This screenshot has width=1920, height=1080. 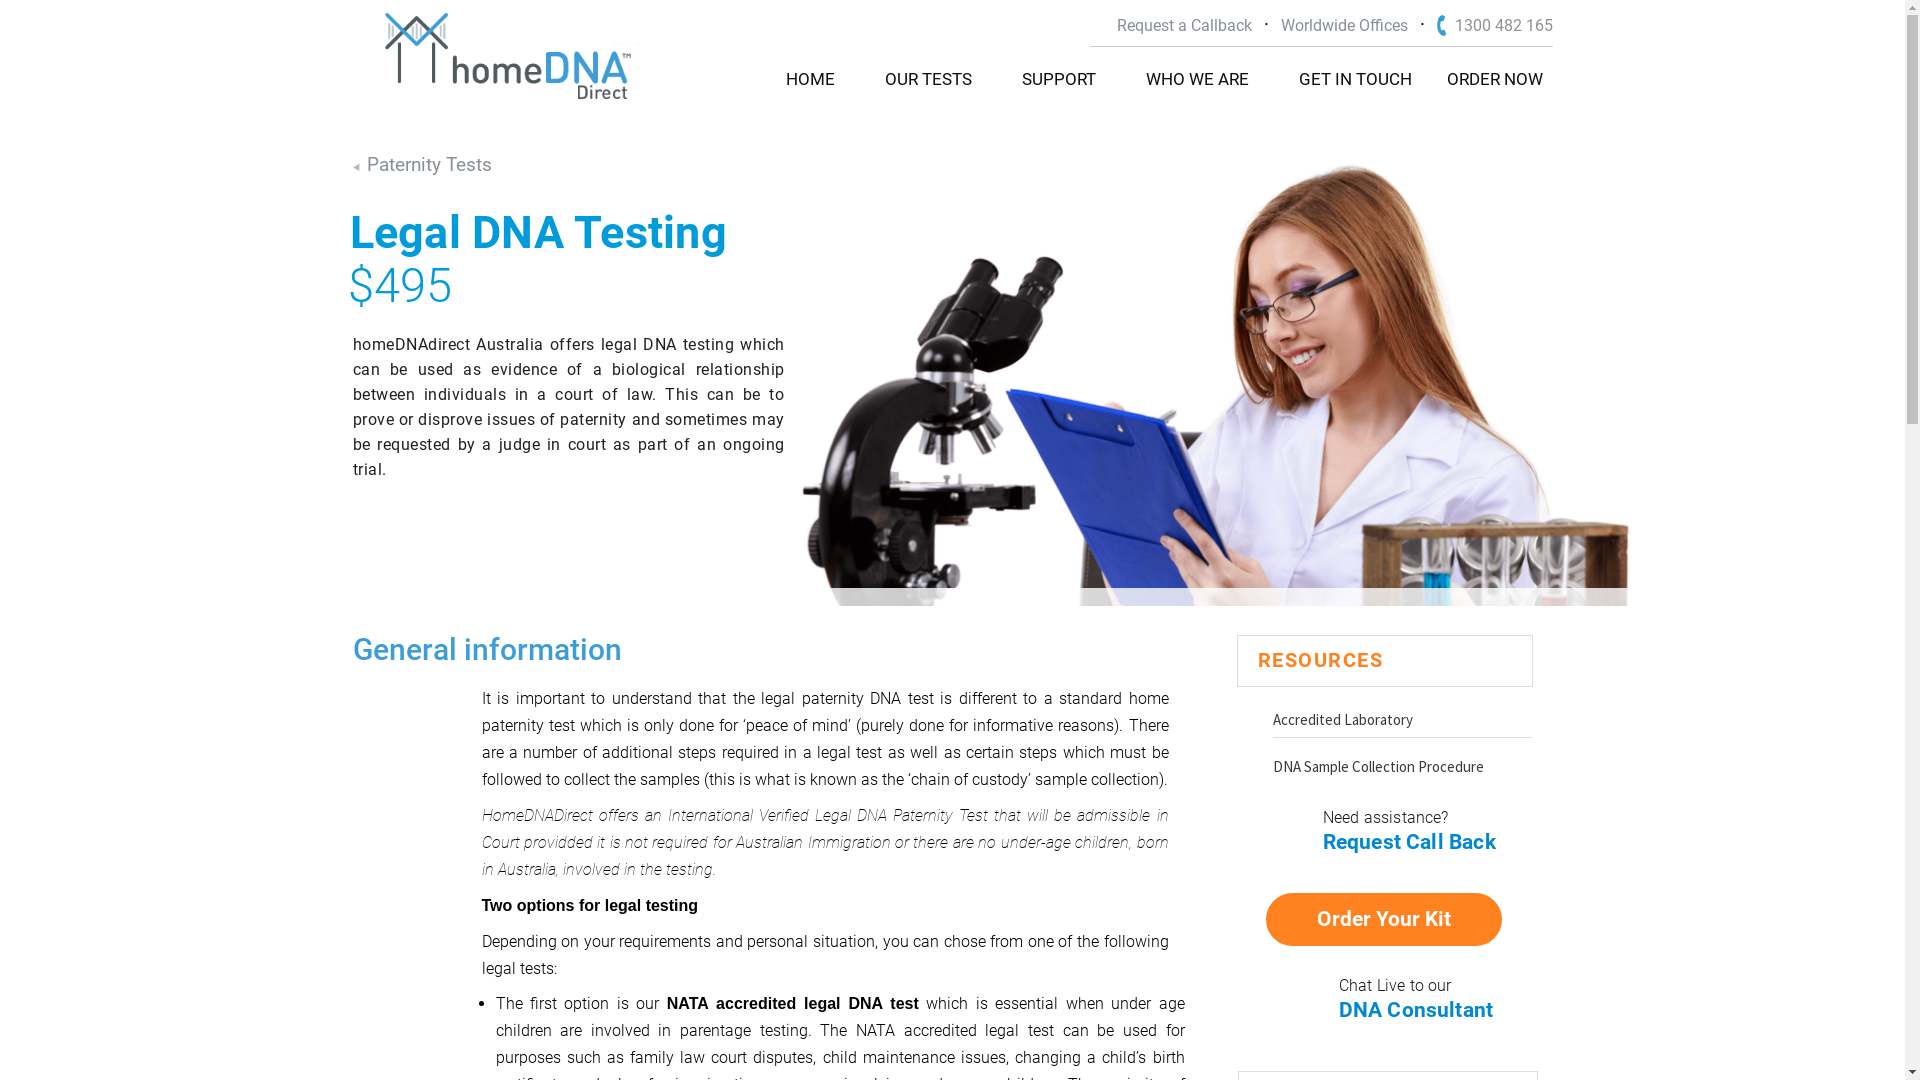 What do you see at coordinates (1402, 770) in the screenshot?
I see `DNA Sample Collection Procedure` at bounding box center [1402, 770].